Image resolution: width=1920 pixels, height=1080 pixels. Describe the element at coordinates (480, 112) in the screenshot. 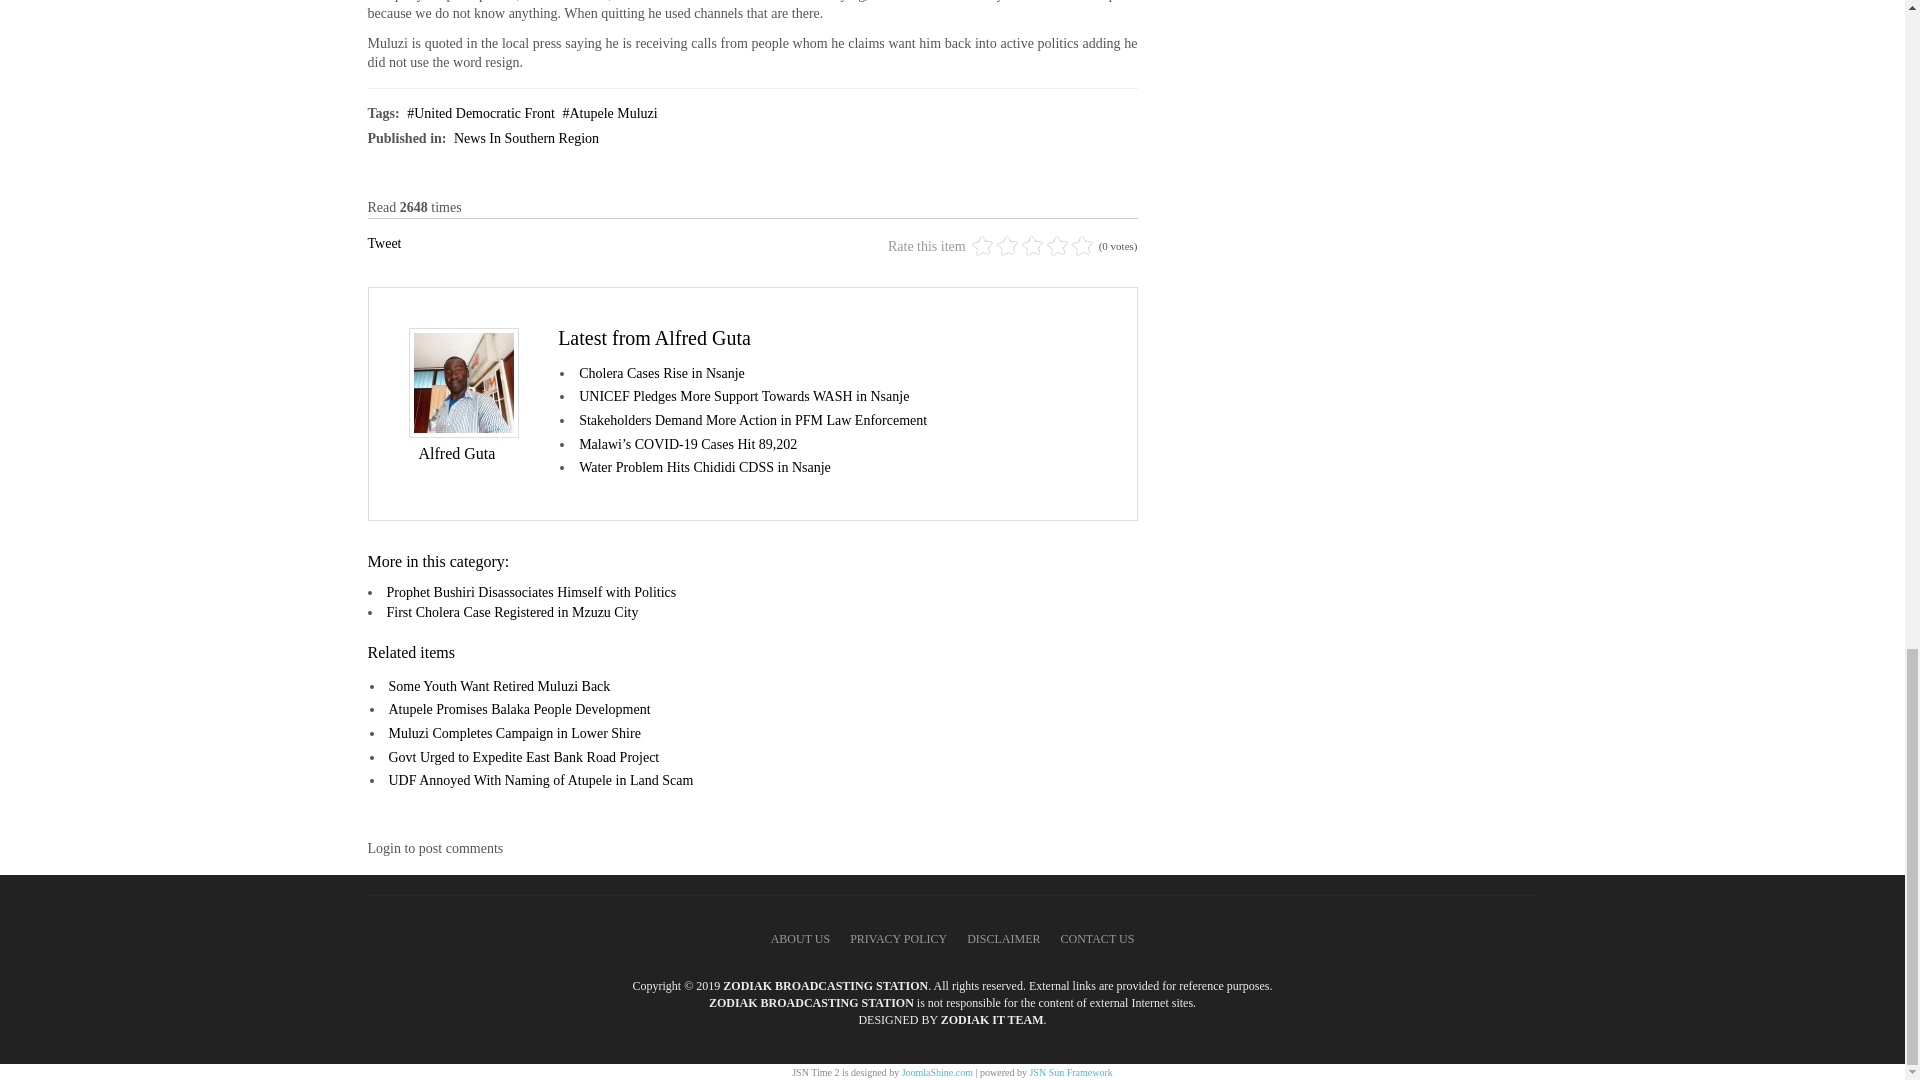

I see `United Democratic Front` at that location.